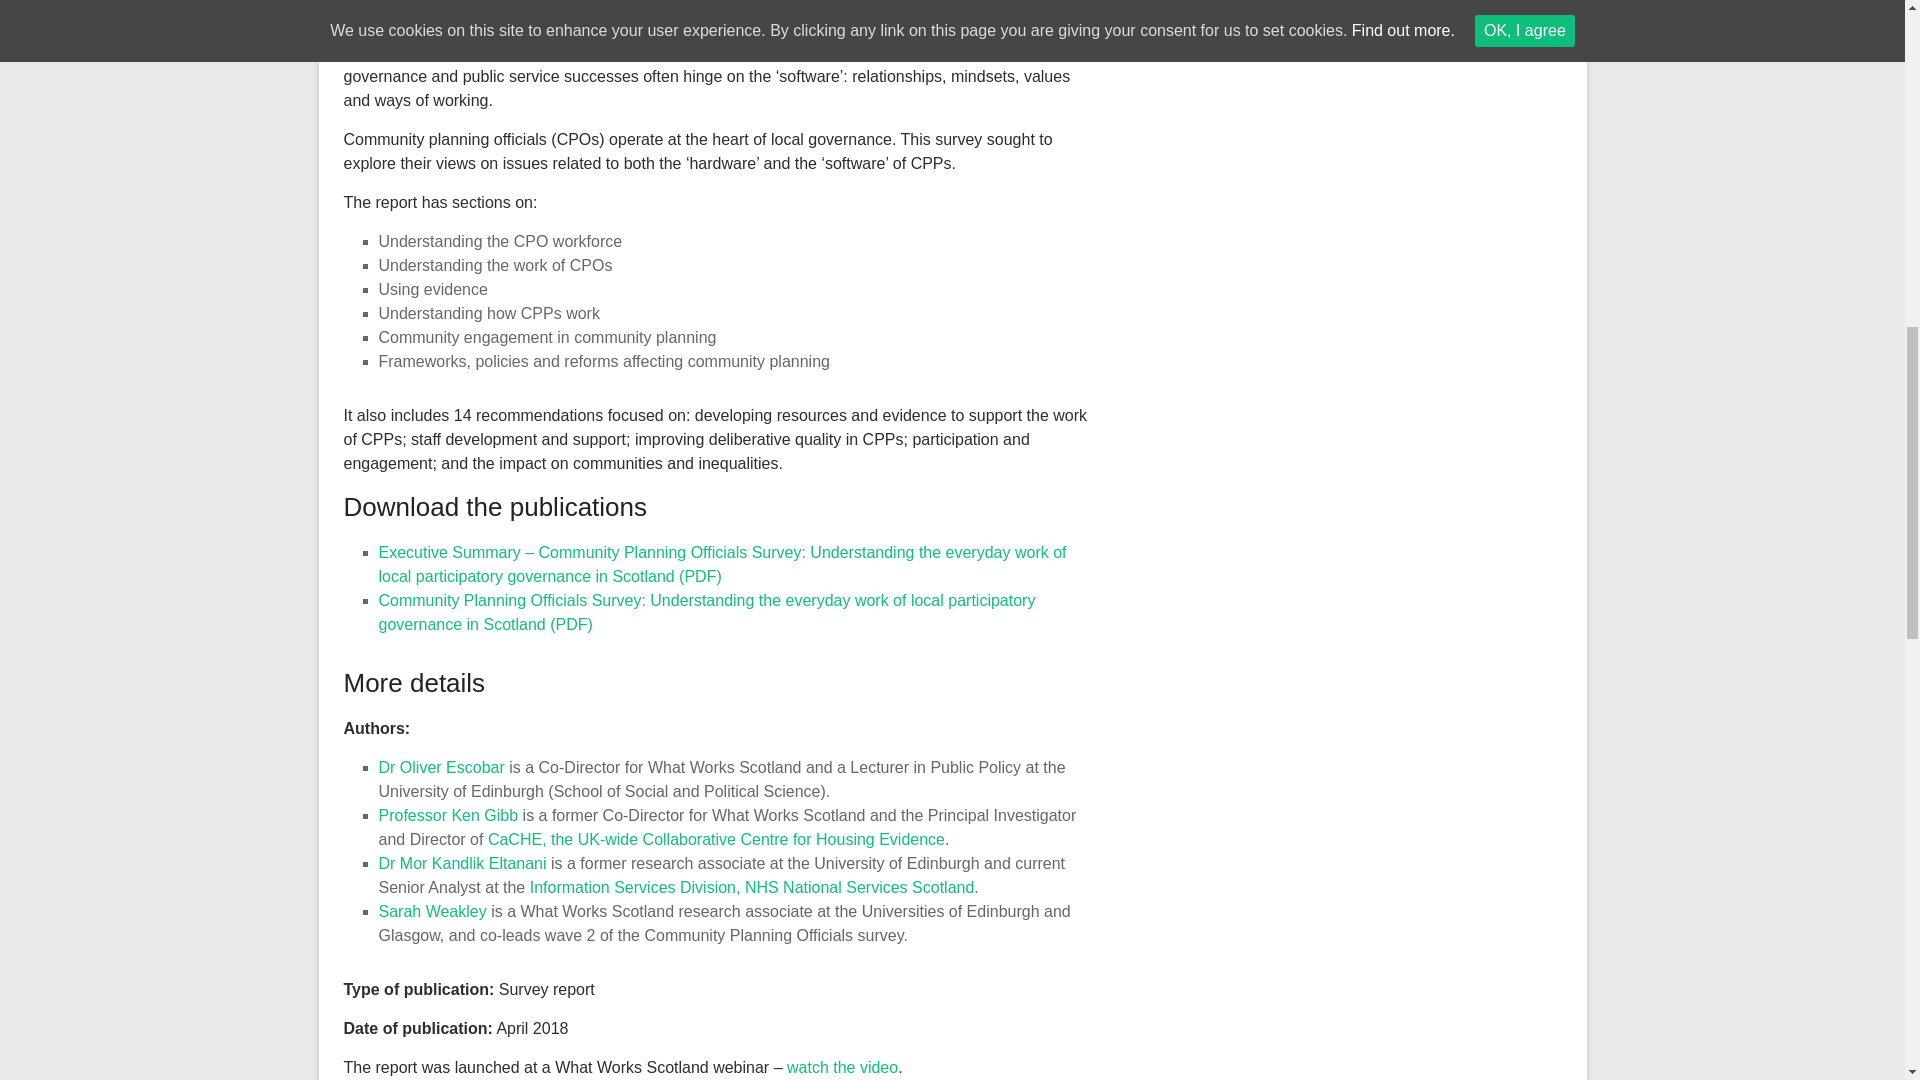 This screenshot has height=1080, width=1920. Describe the element at coordinates (716, 838) in the screenshot. I see `CaCHE, the UK-wide Collaborative Centre for Housing Evidence` at that location.